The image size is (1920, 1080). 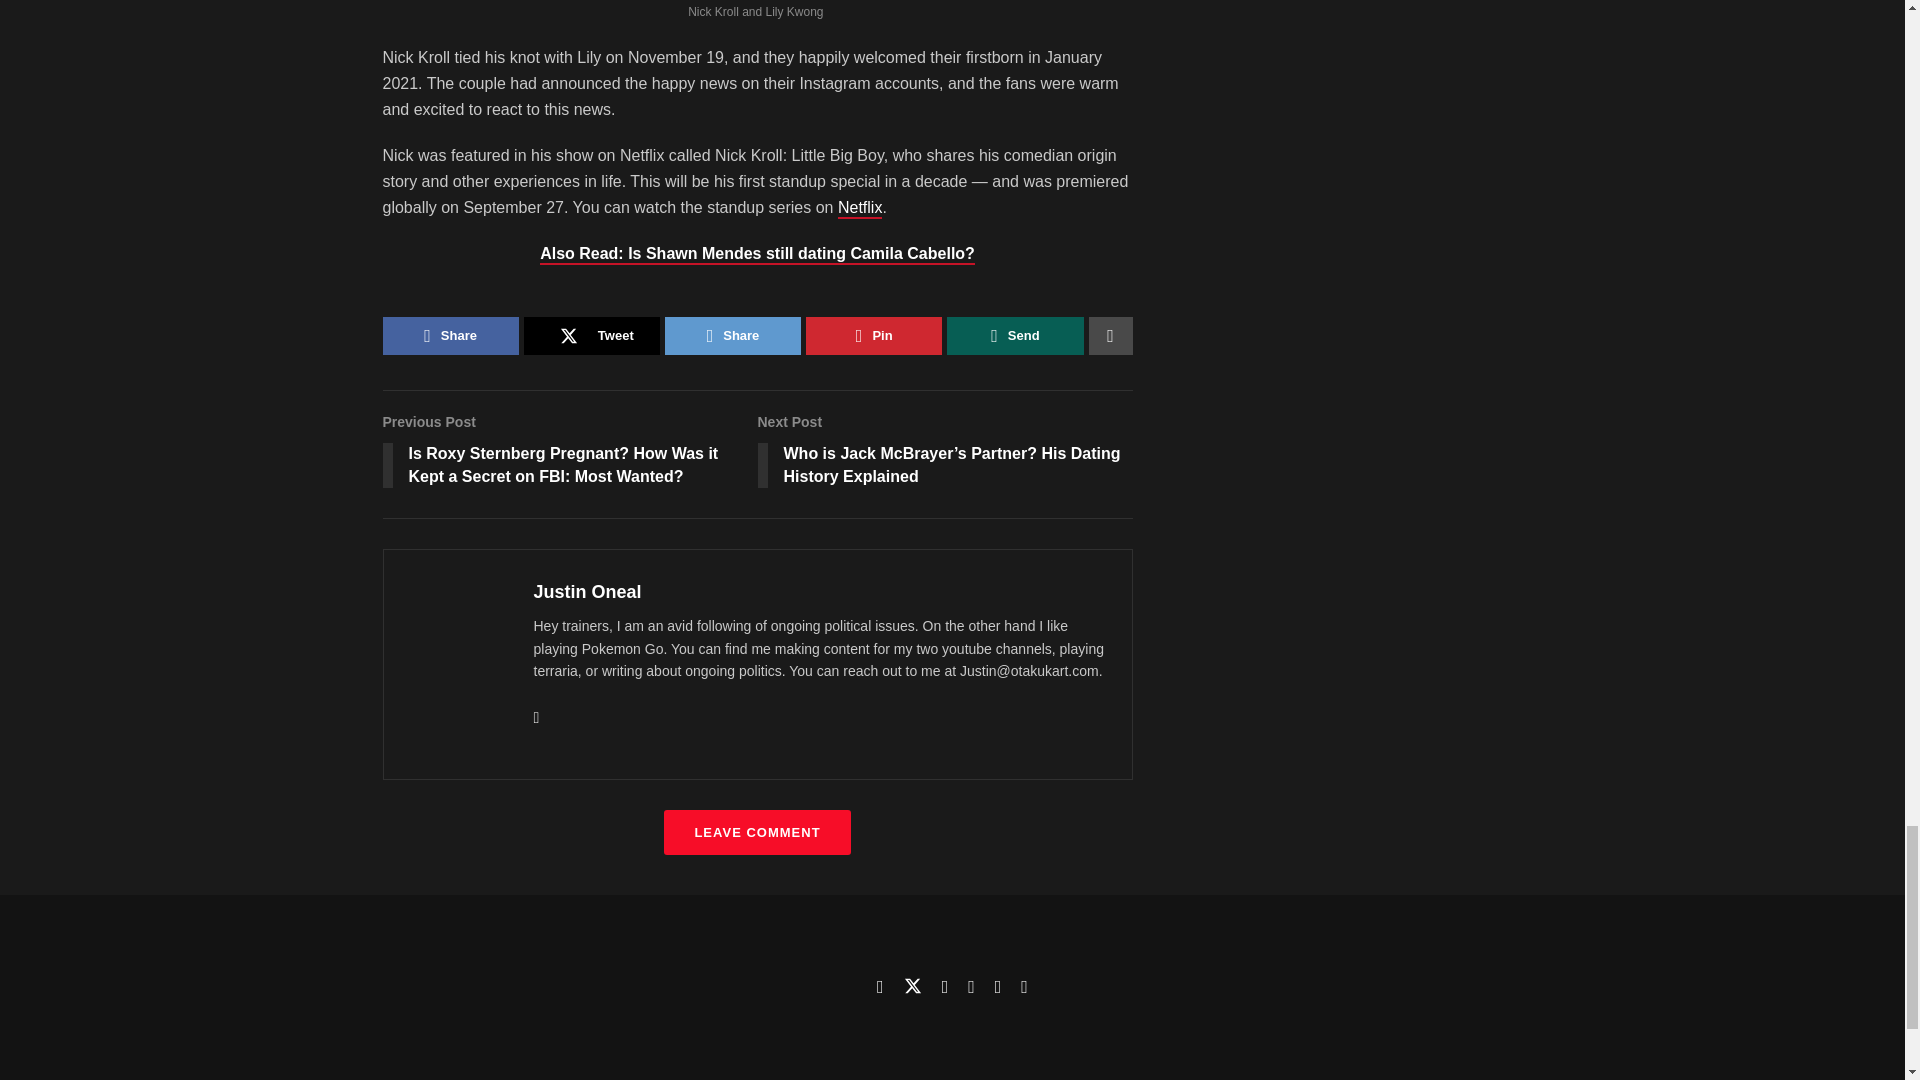 What do you see at coordinates (592, 336) in the screenshot?
I see `Tweet` at bounding box center [592, 336].